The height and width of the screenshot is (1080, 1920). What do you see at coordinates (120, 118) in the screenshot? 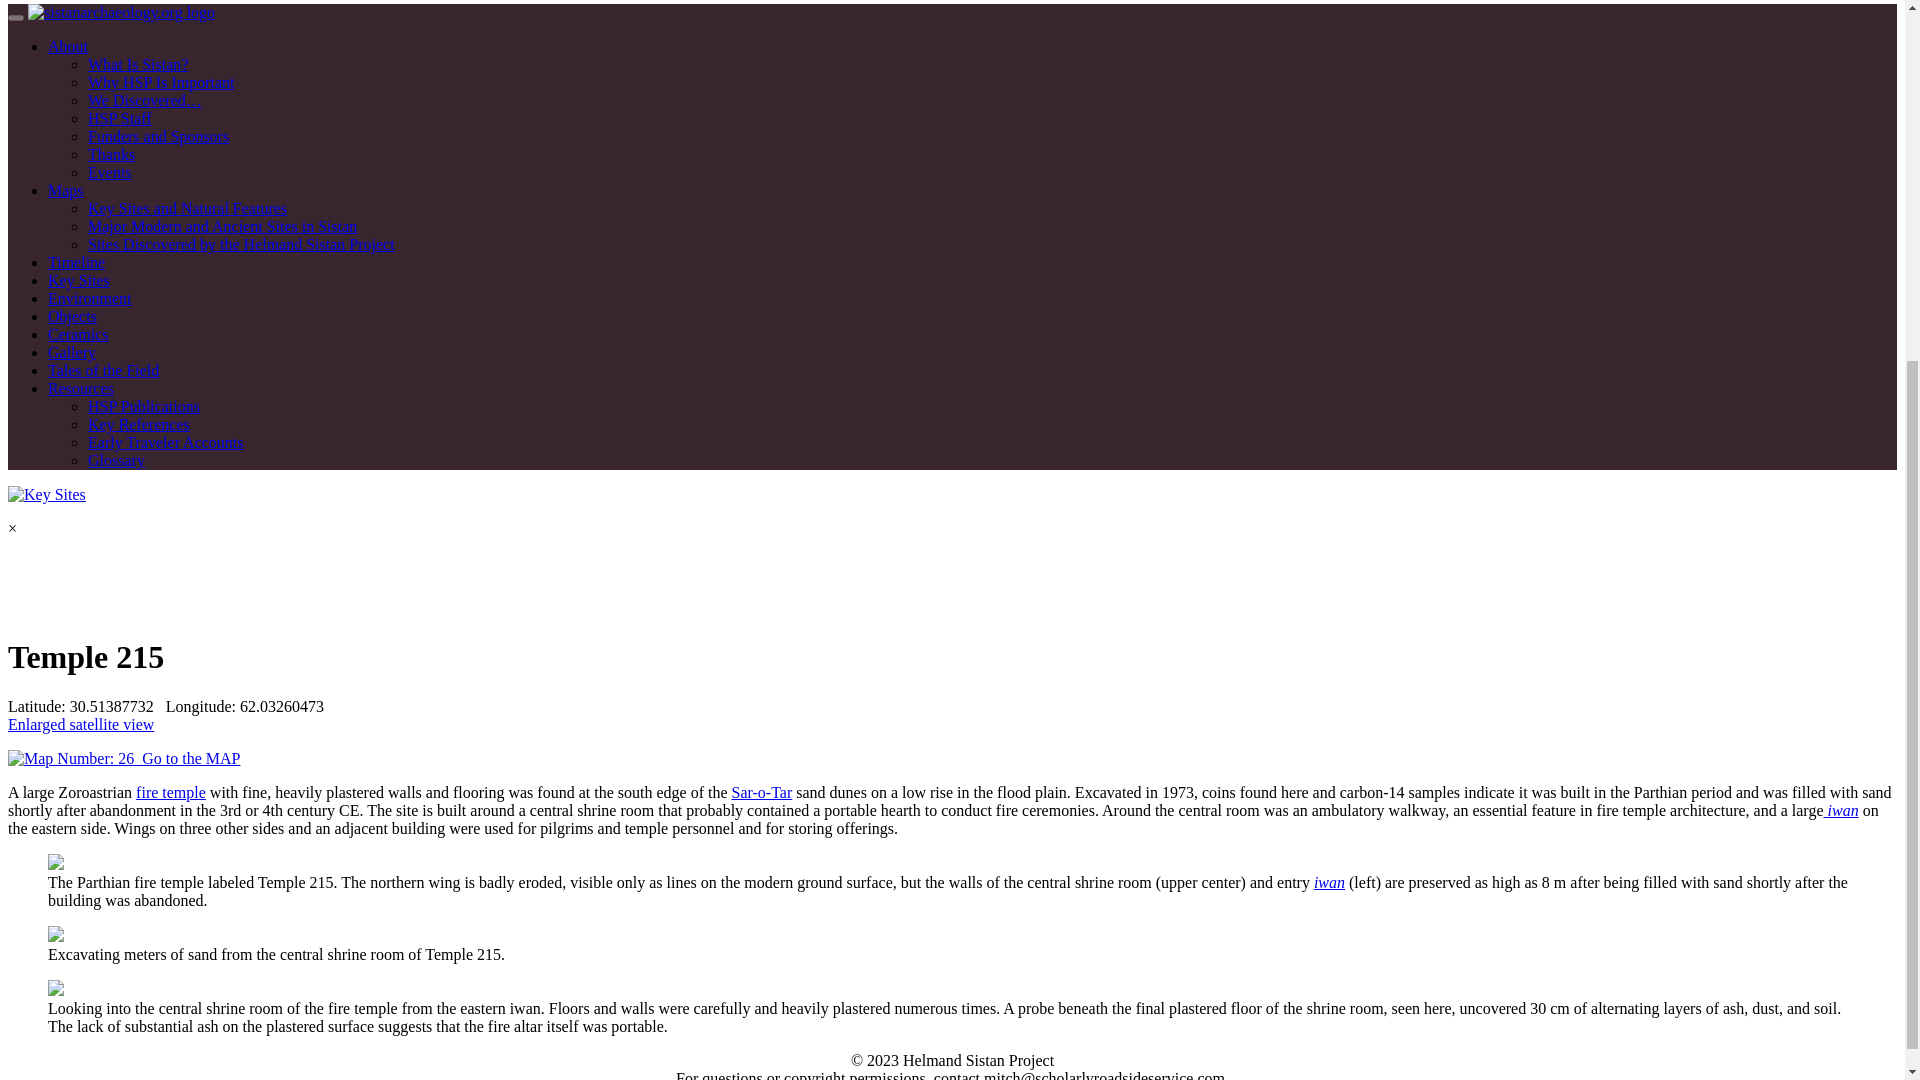
I see `HSP Staff` at bounding box center [120, 118].